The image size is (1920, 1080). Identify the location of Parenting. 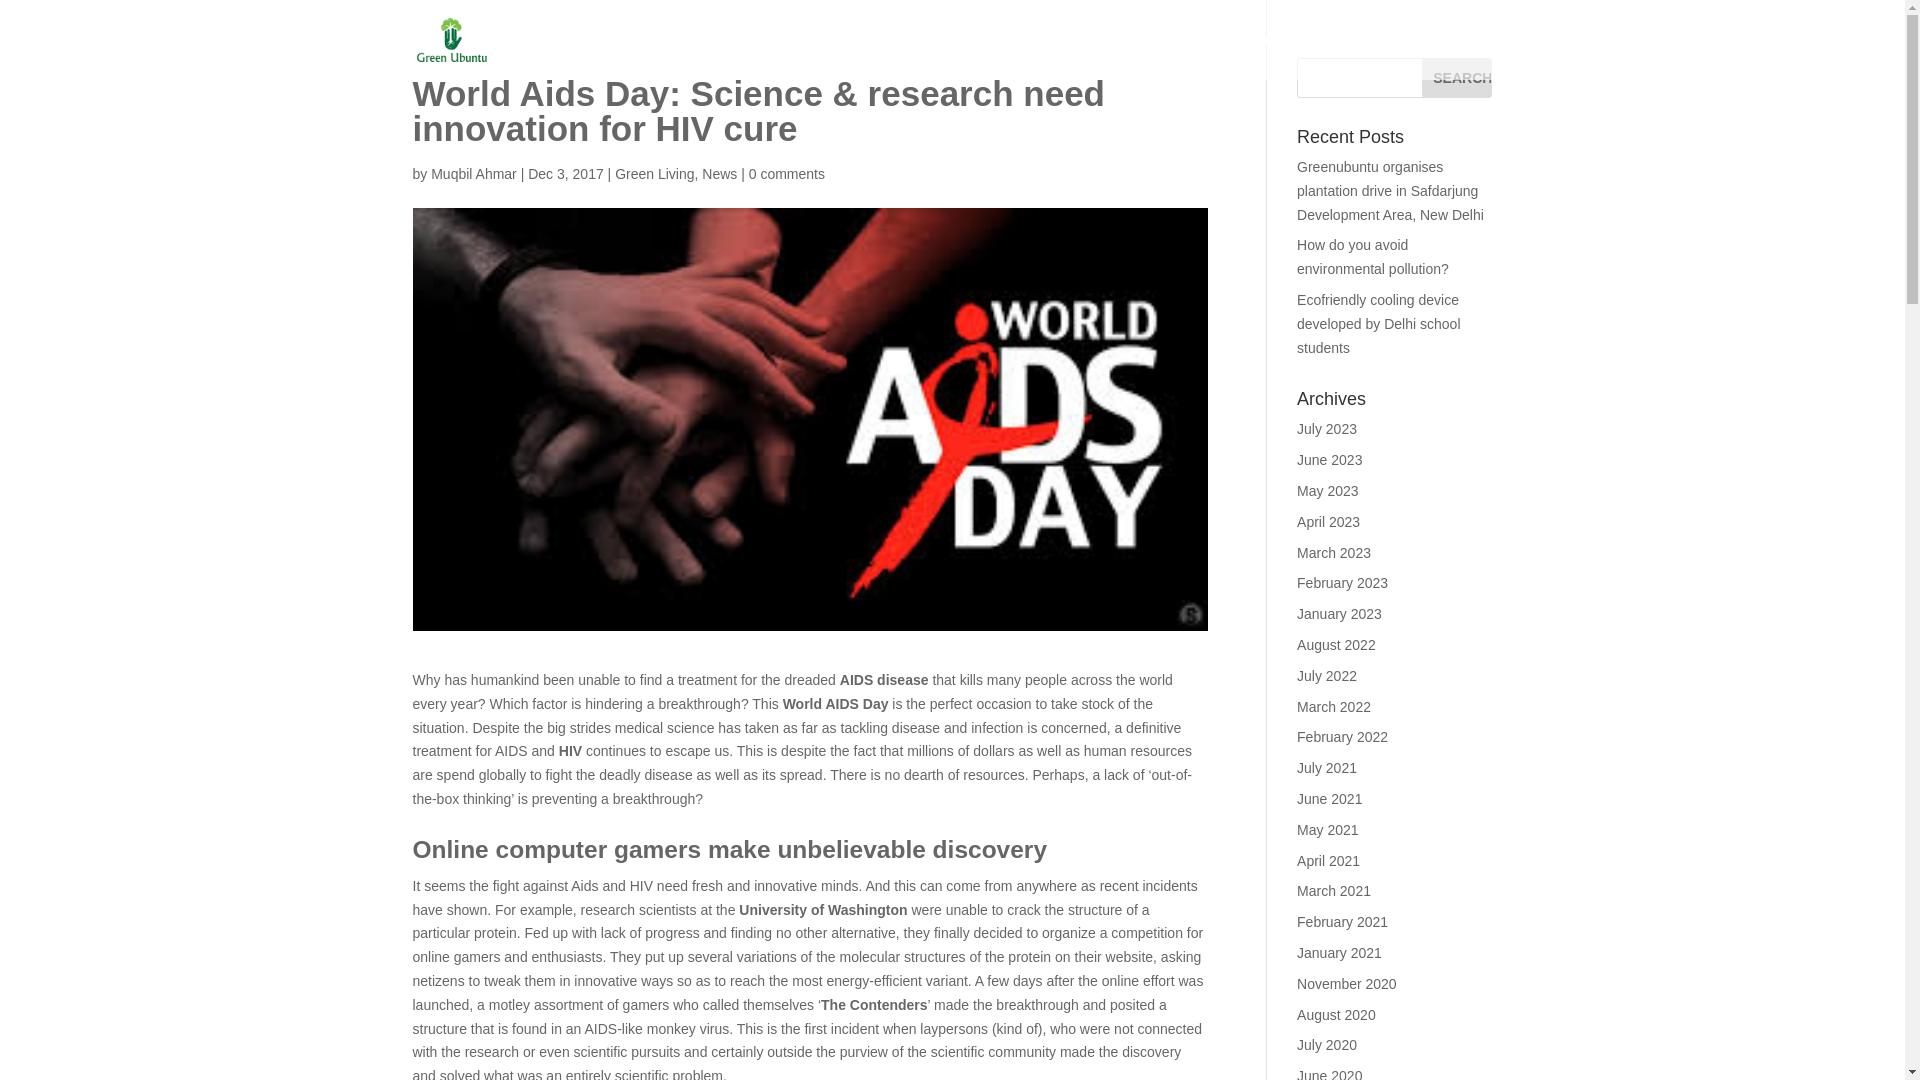
(800, 56).